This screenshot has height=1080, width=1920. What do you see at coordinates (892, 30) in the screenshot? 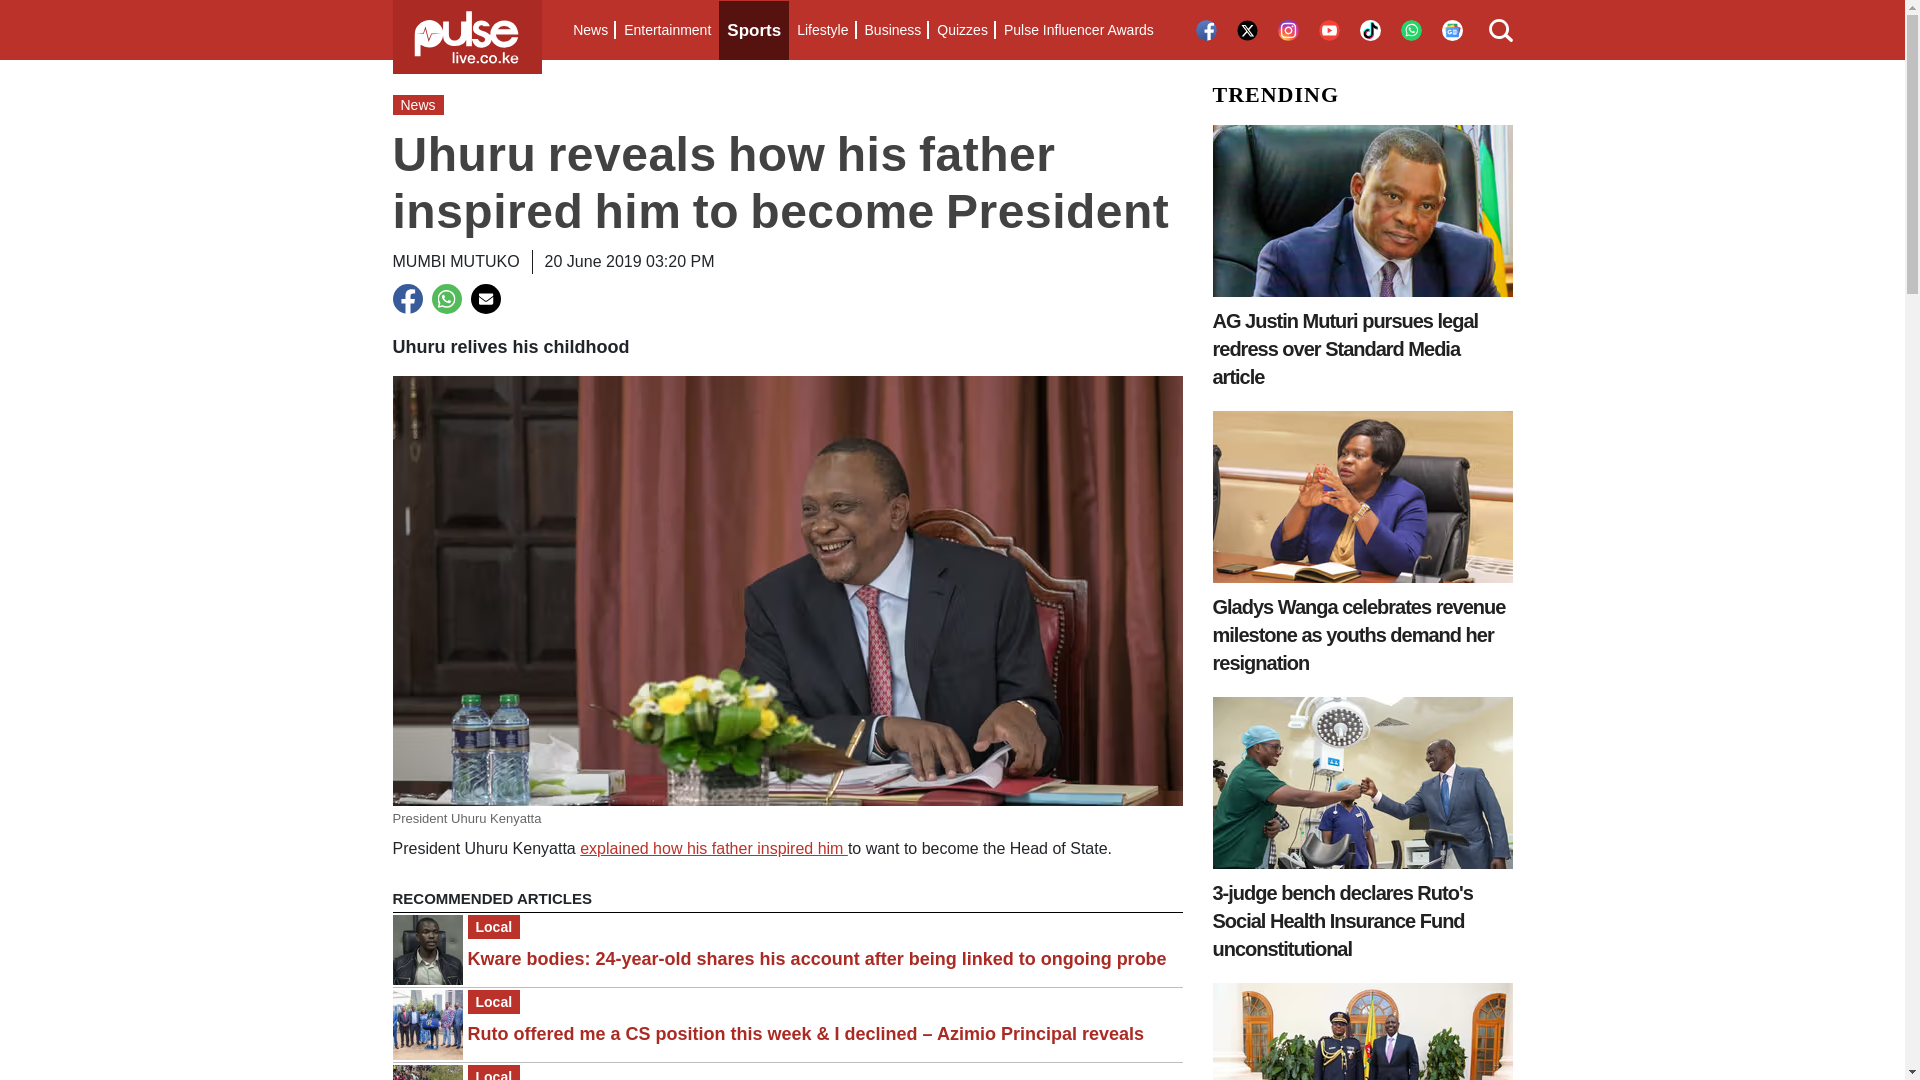
I see `Business` at bounding box center [892, 30].